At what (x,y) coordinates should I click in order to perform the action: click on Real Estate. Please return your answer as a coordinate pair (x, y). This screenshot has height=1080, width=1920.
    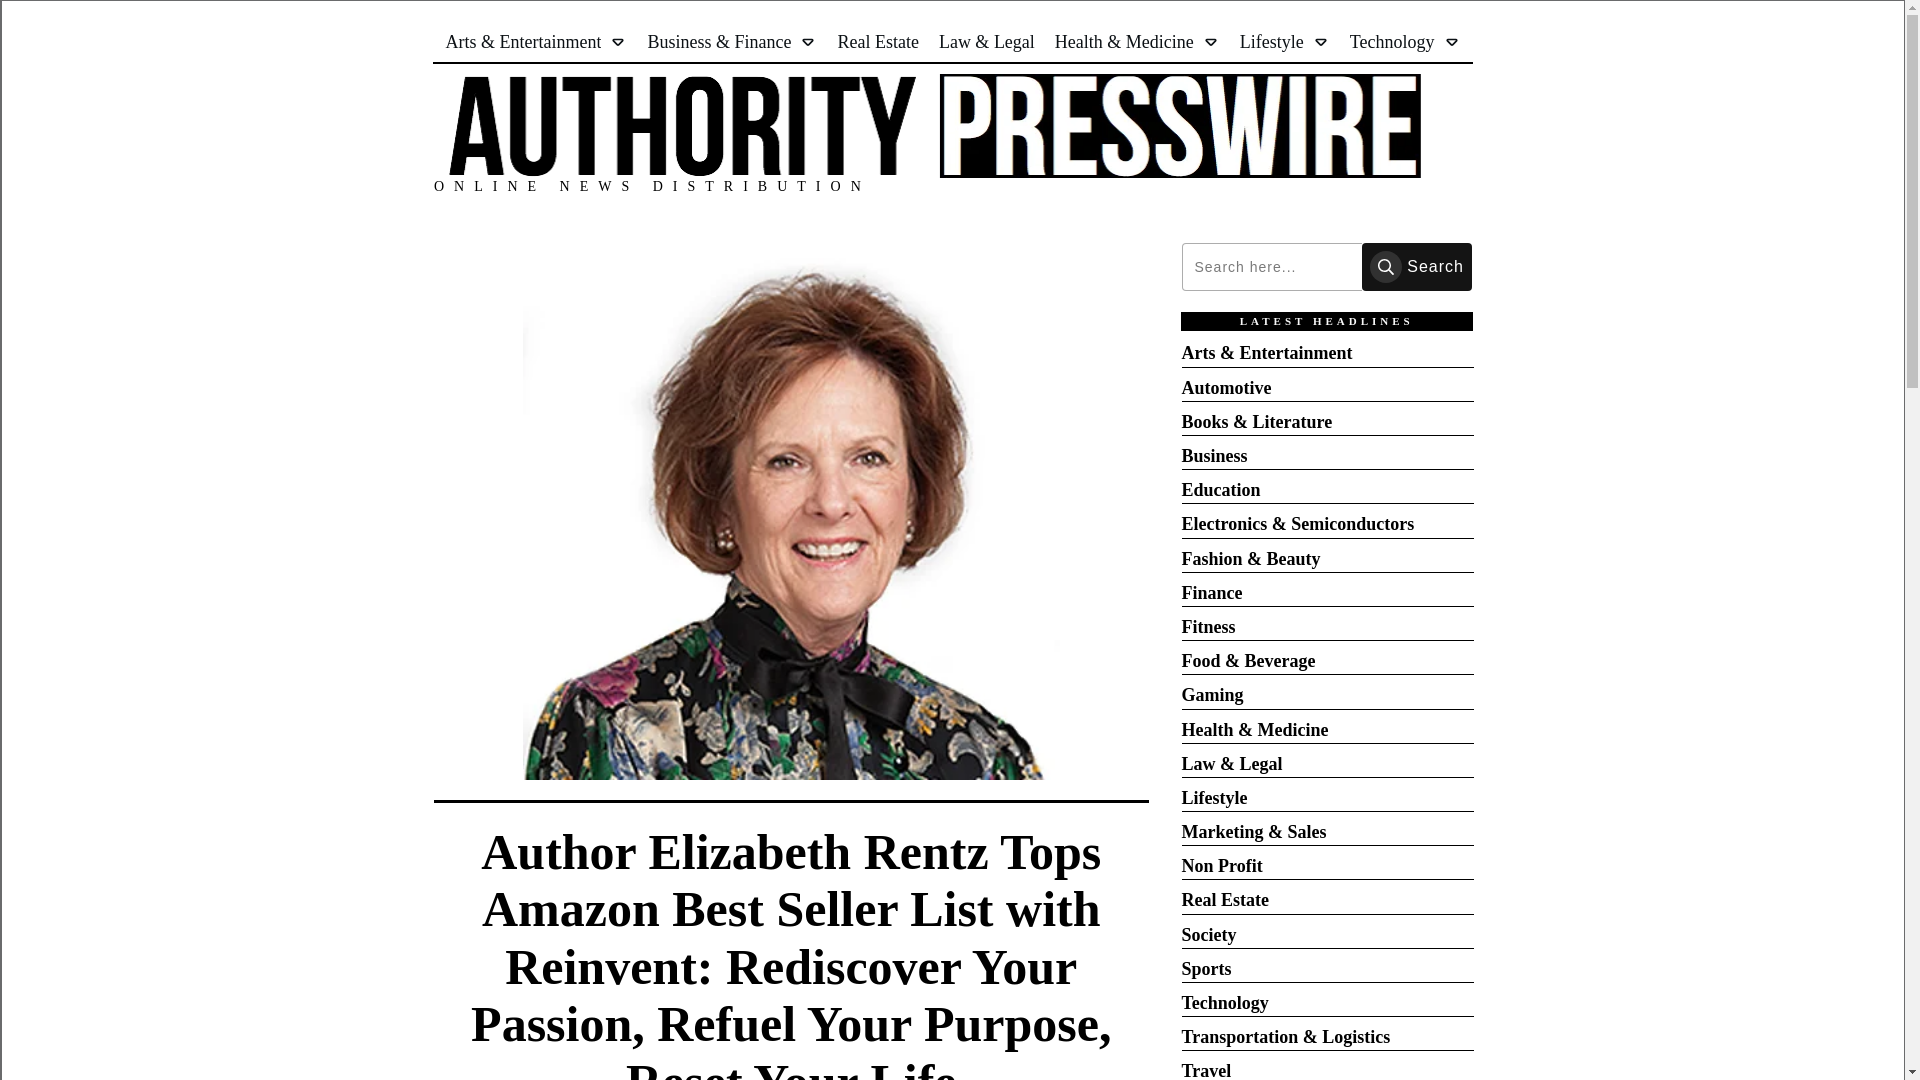
    Looking at the image, I should click on (877, 42).